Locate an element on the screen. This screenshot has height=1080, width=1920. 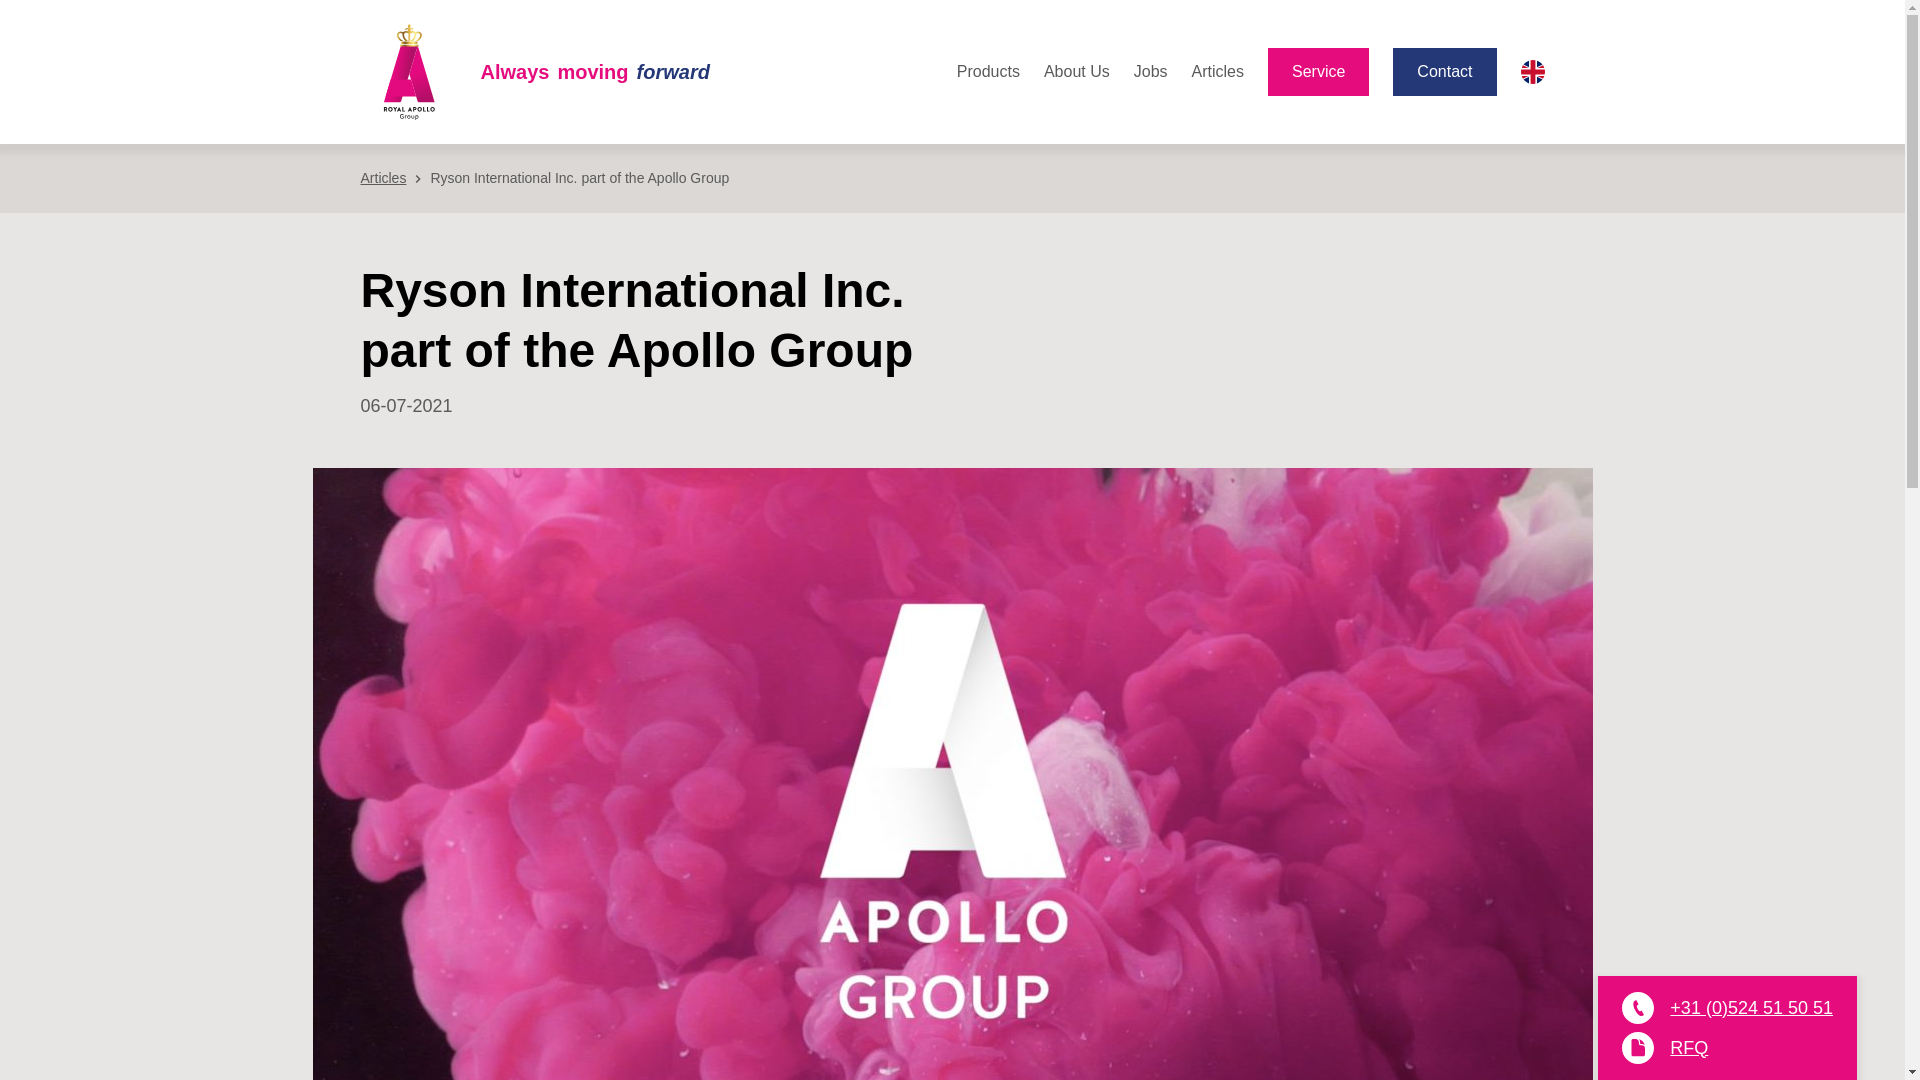
Articles is located at coordinates (408, 71).